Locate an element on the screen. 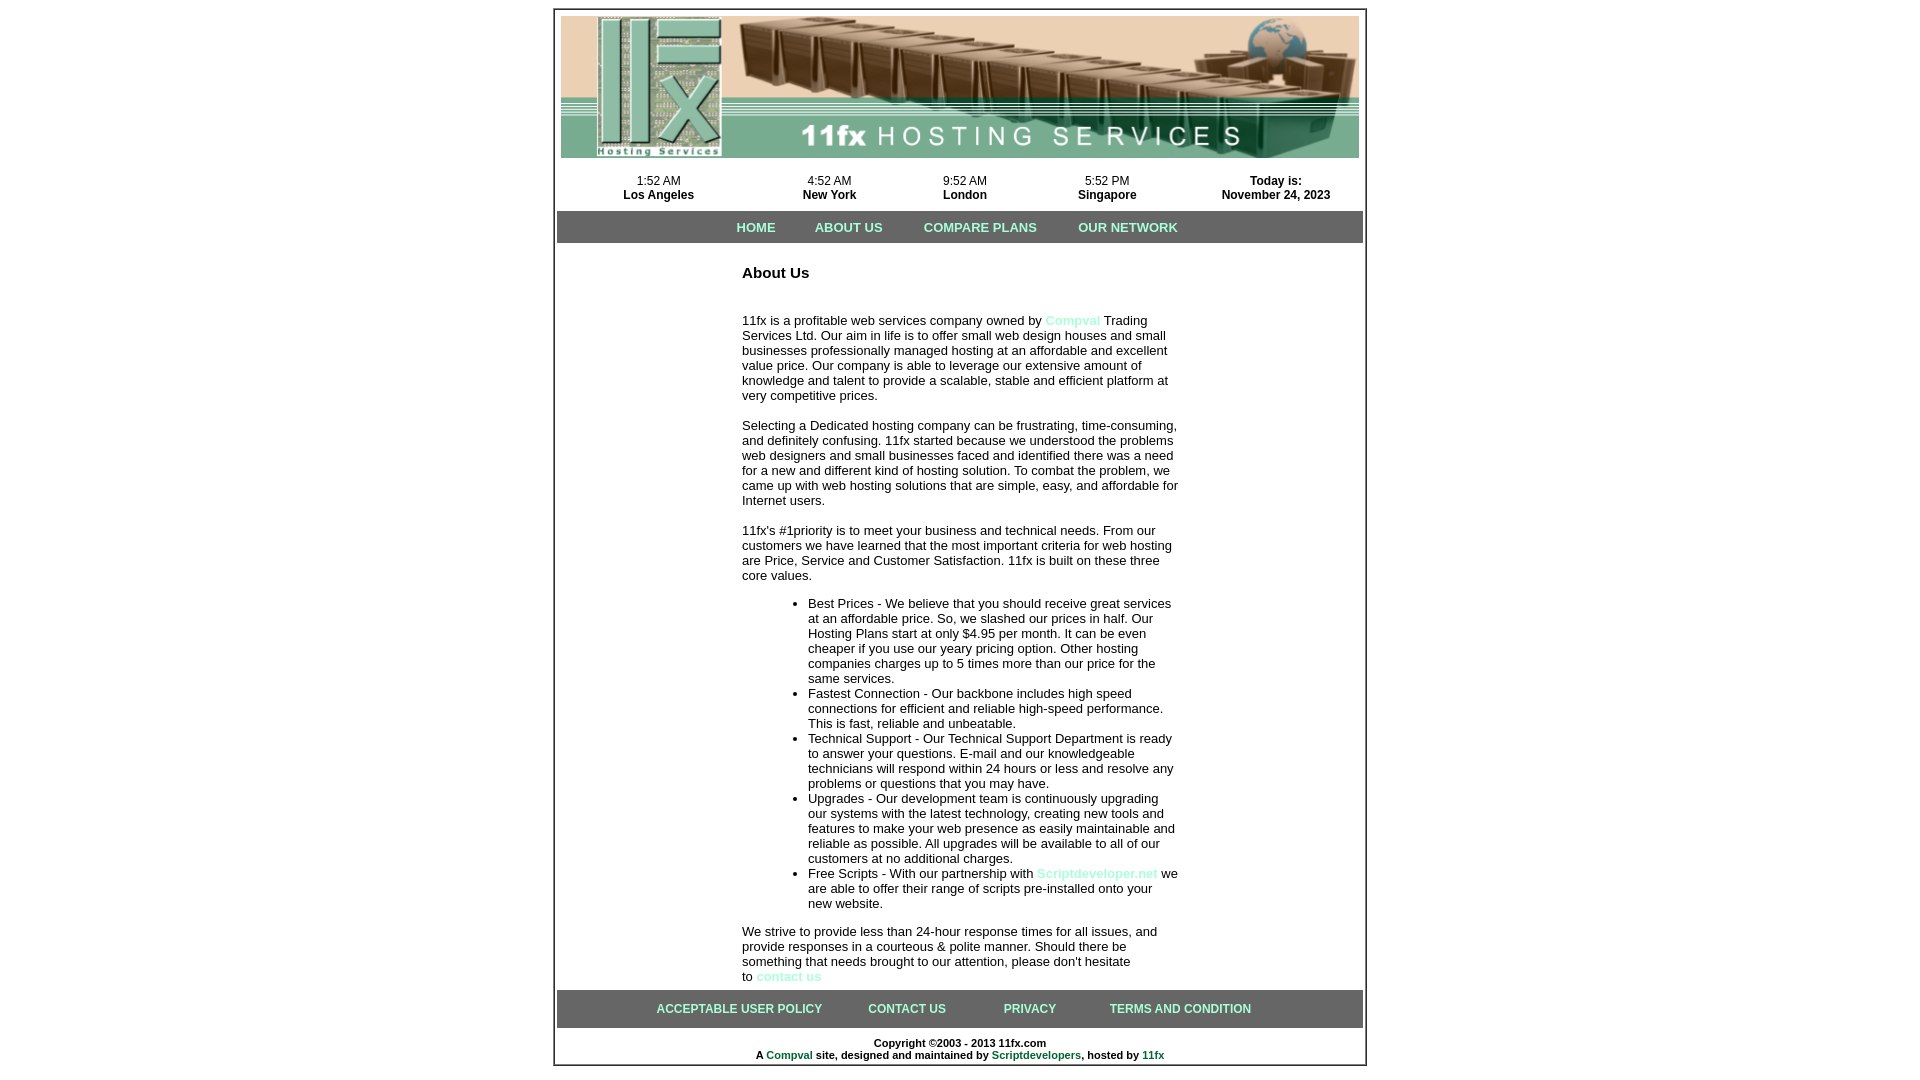 The width and height of the screenshot is (1920, 1080). 11fx is located at coordinates (1153, 1055).